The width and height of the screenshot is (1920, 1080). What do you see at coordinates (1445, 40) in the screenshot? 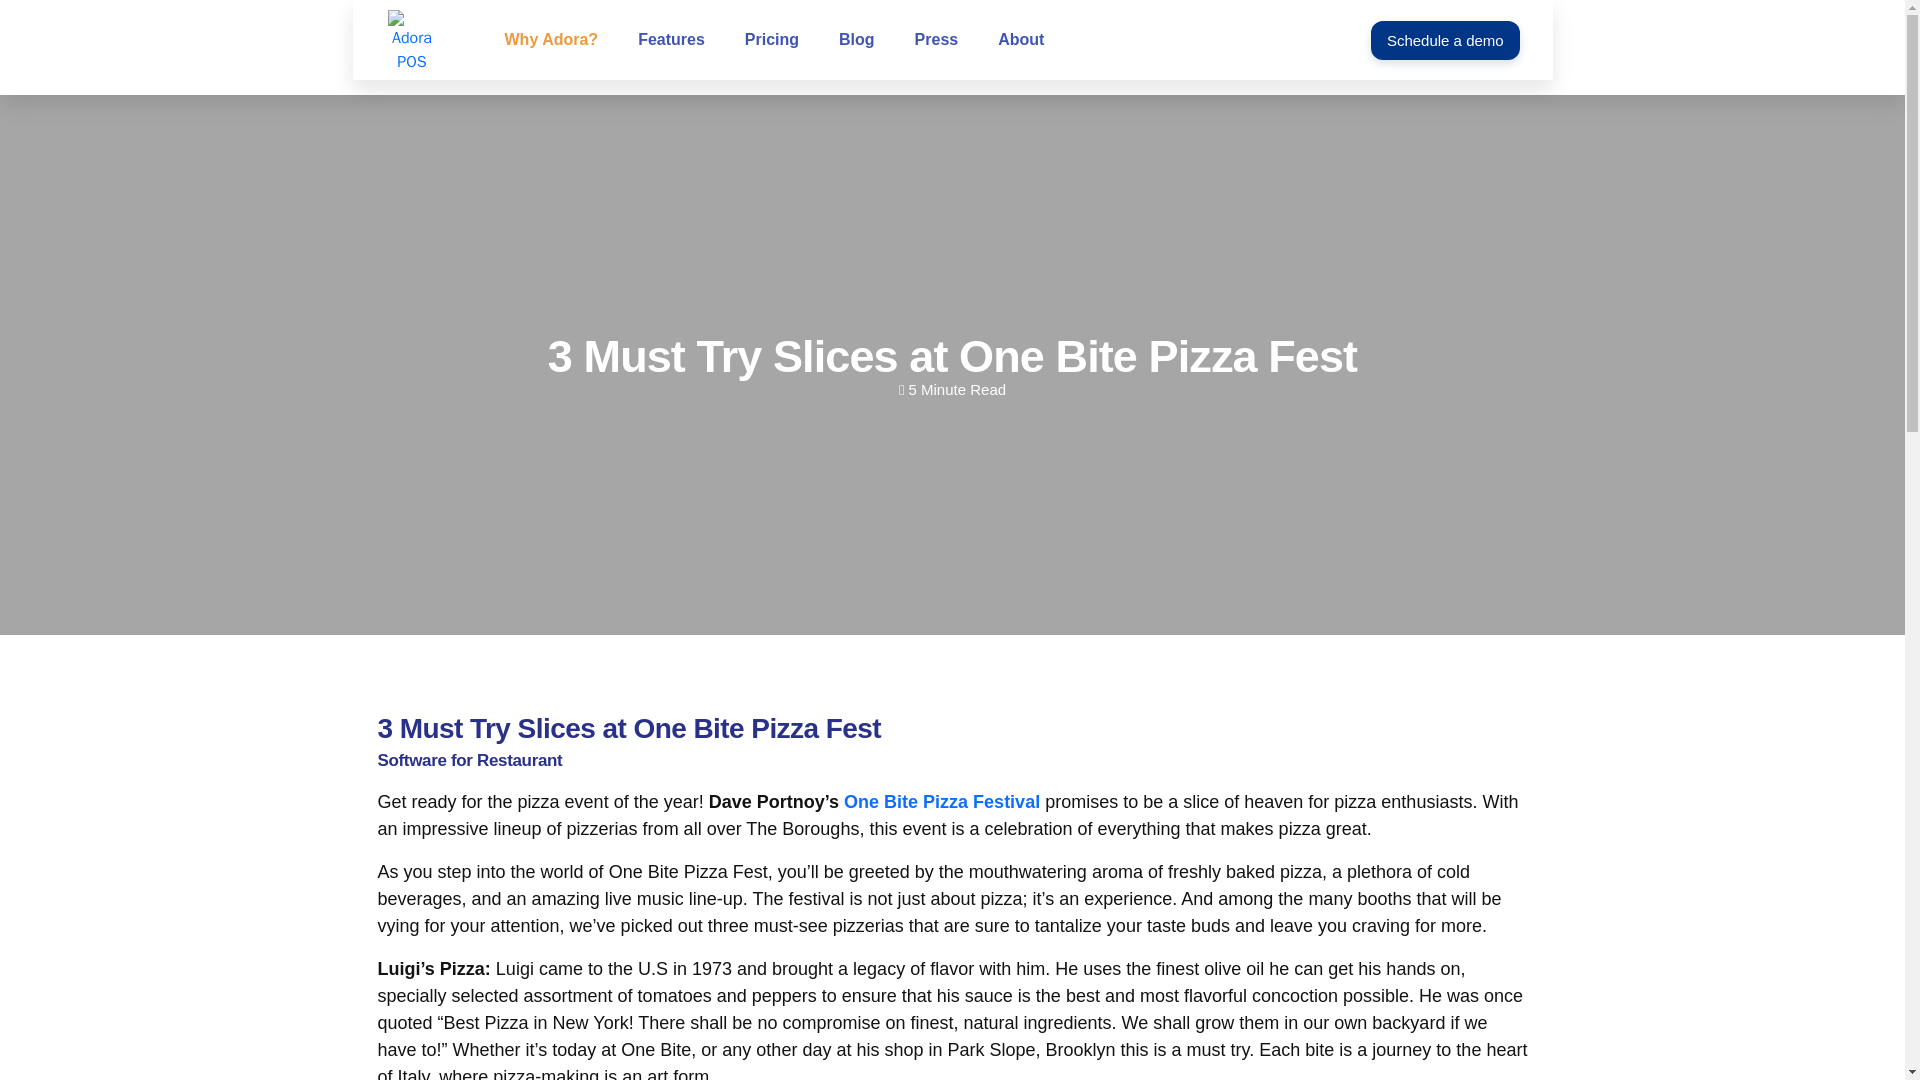
I see `Schedule a demo` at bounding box center [1445, 40].